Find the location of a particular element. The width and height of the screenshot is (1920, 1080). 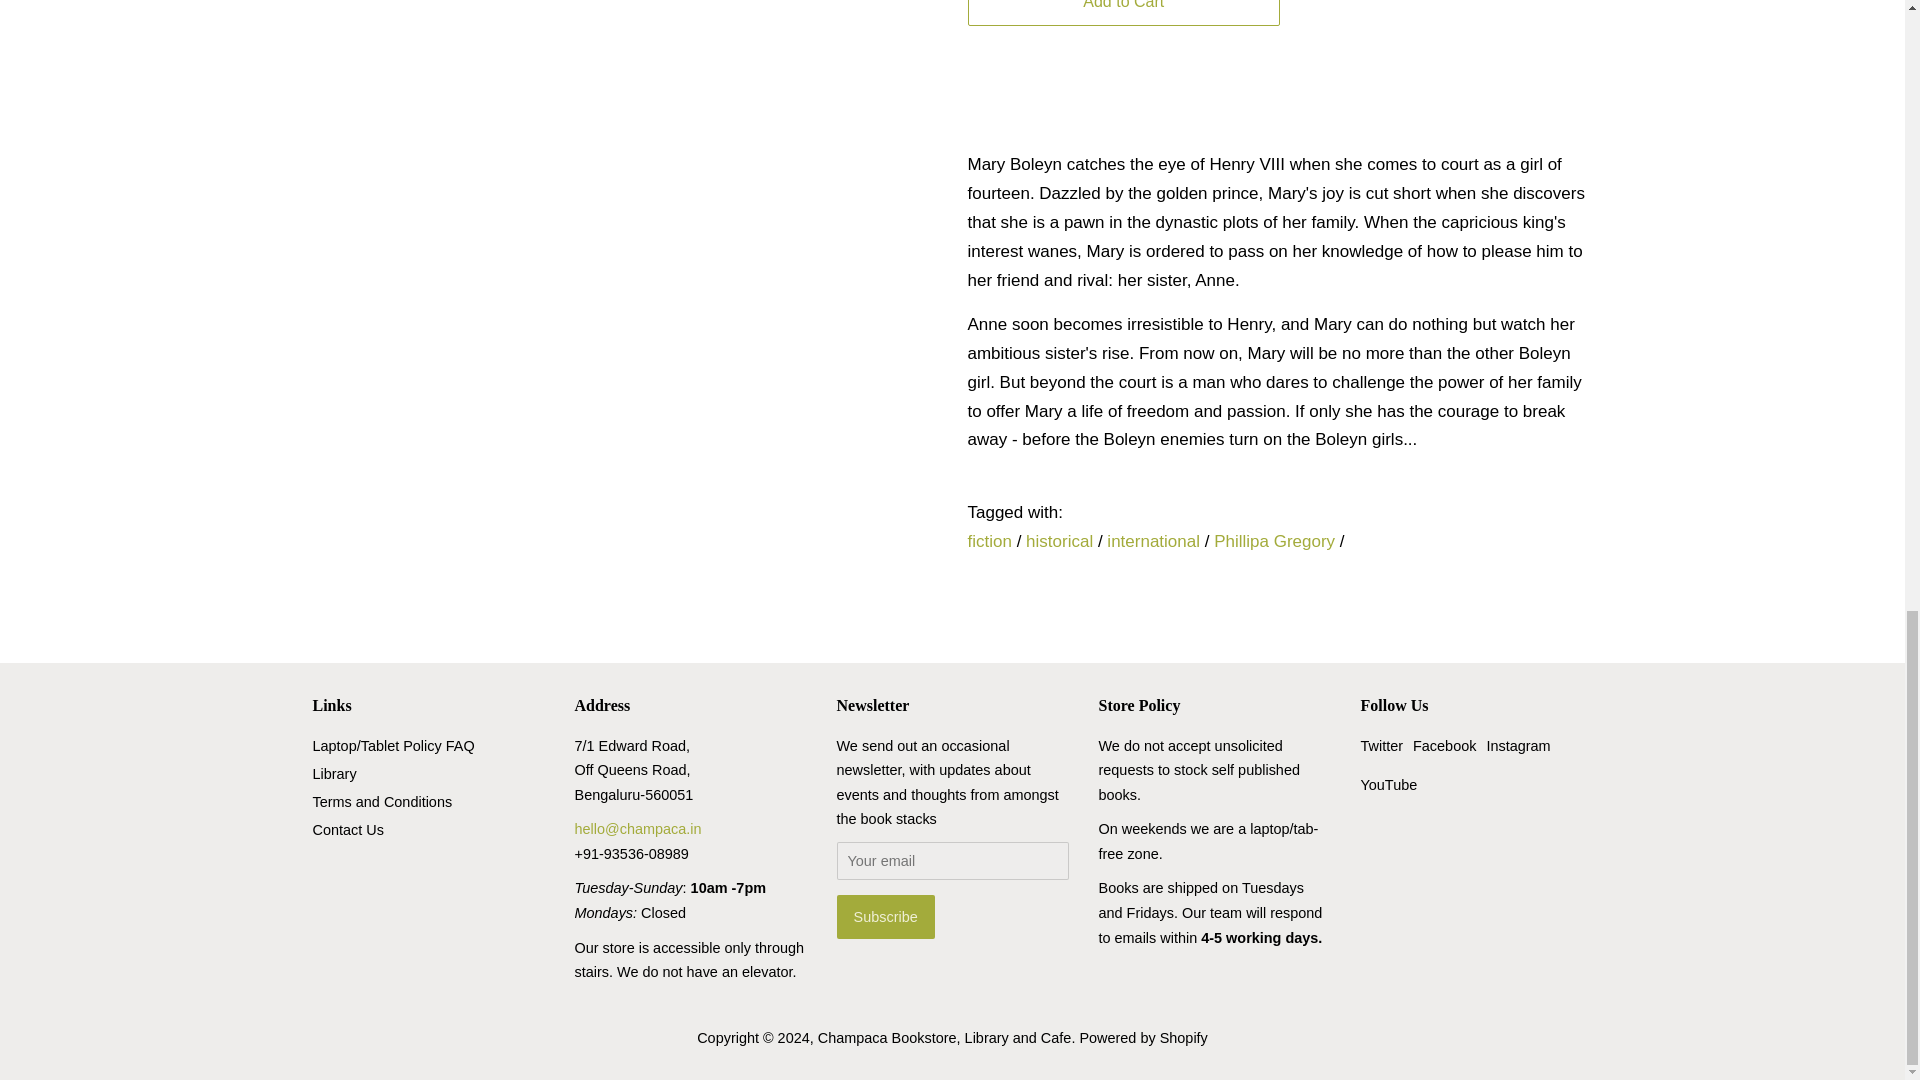

Champaca Bookstore, Library and Cafe on Facebook is located at coordinates (1444, 745).